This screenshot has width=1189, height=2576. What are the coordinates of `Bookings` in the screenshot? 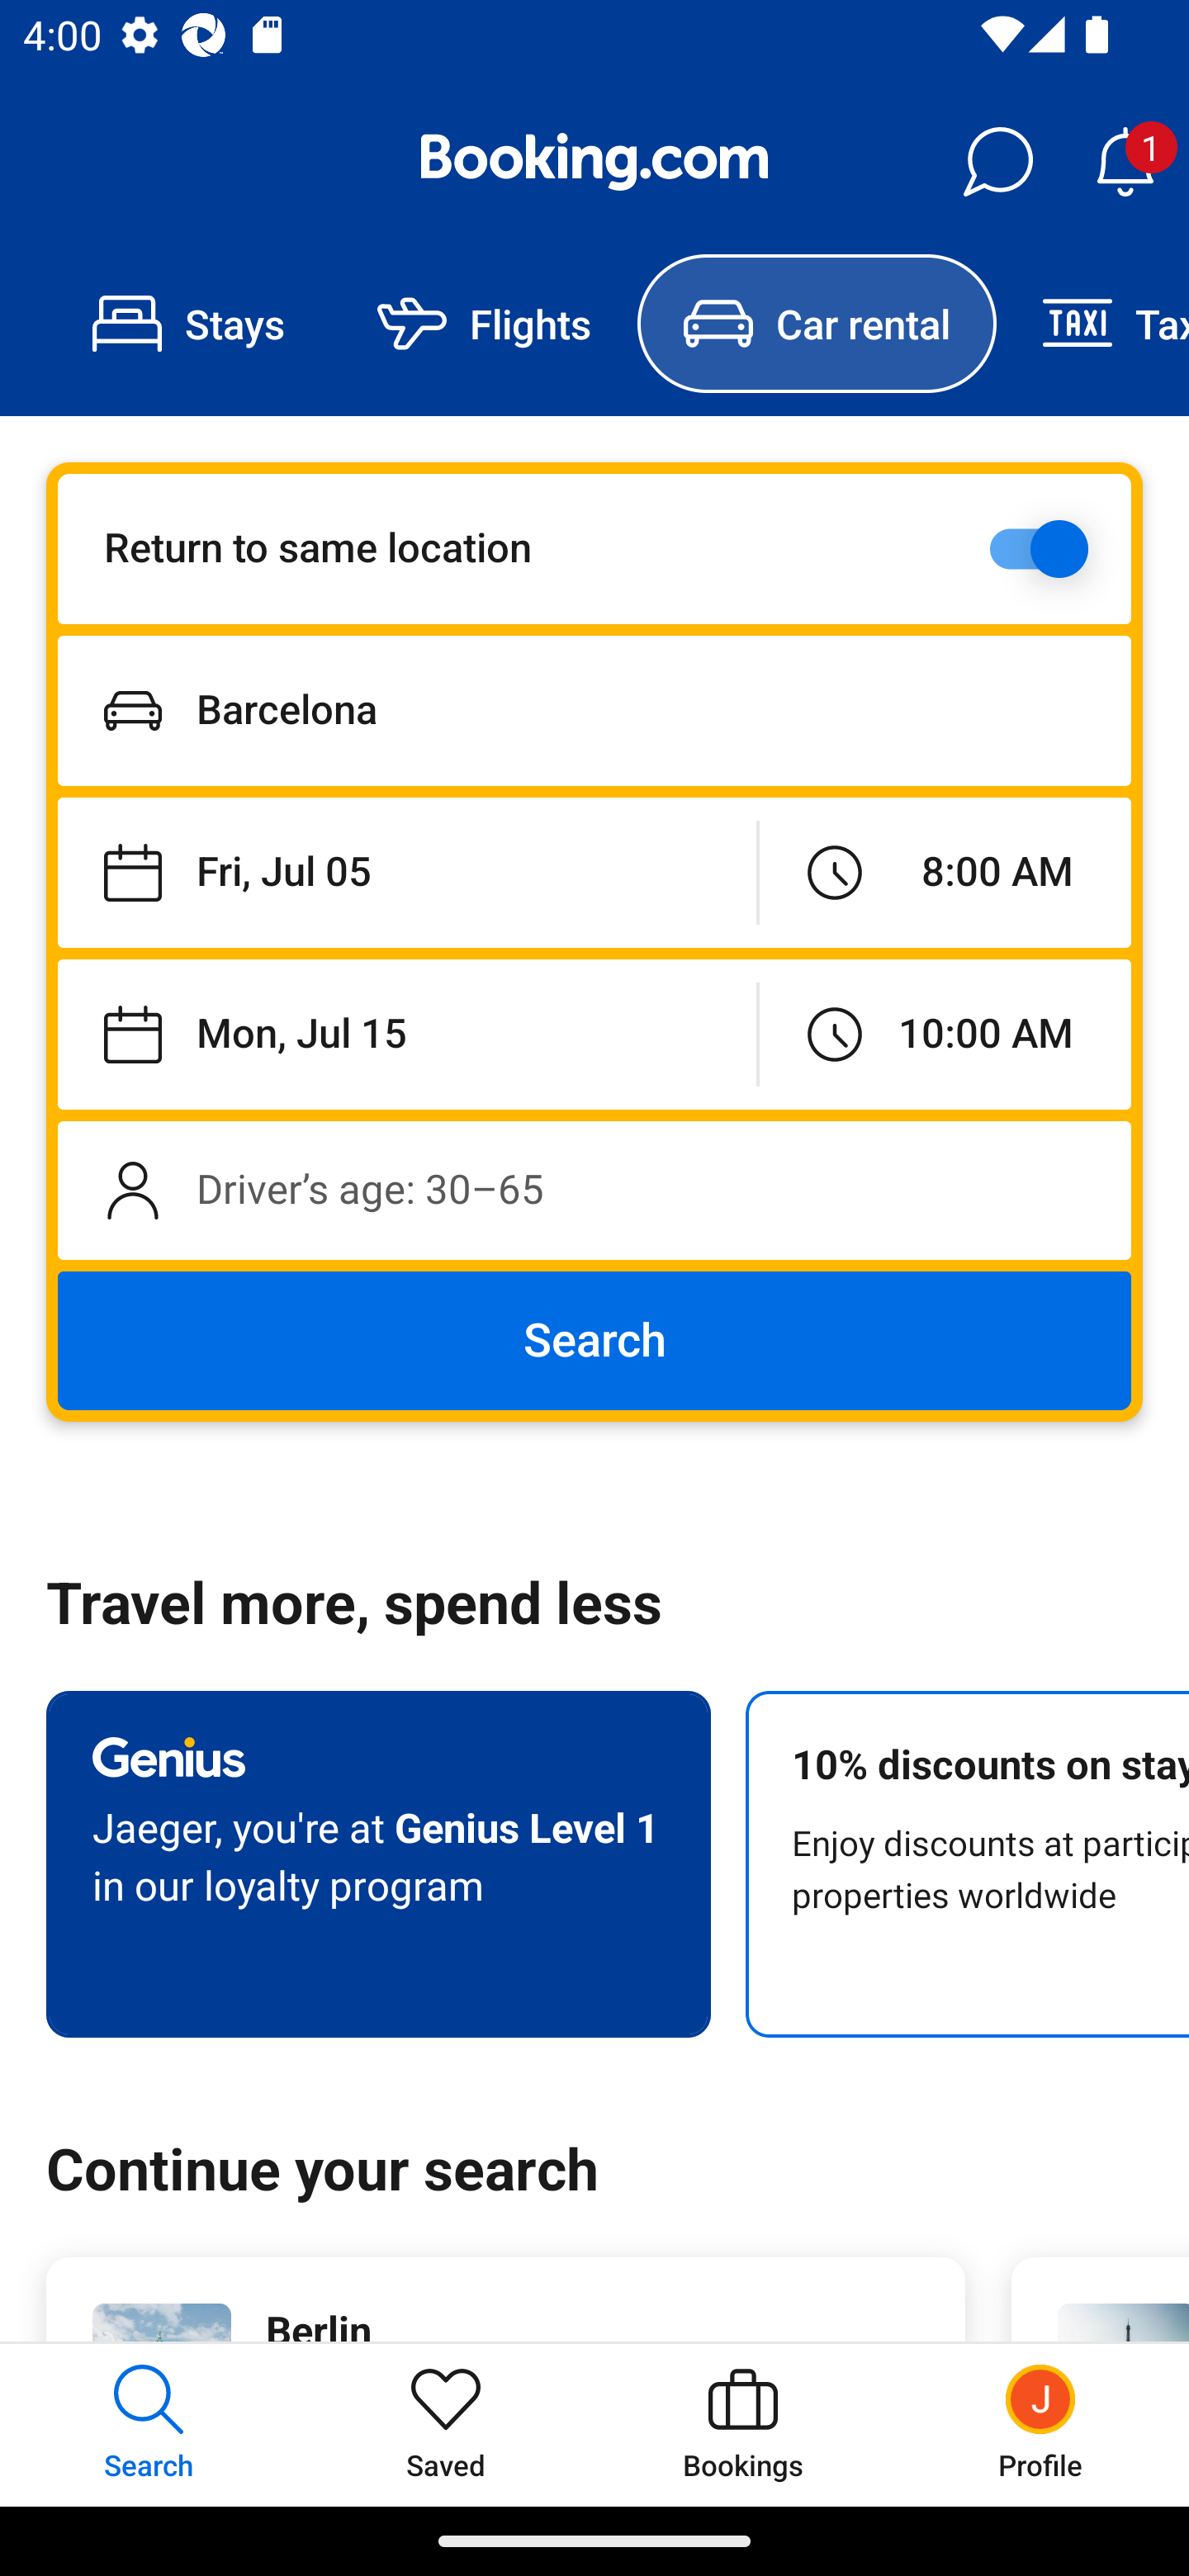 It's located at (743, 2424).